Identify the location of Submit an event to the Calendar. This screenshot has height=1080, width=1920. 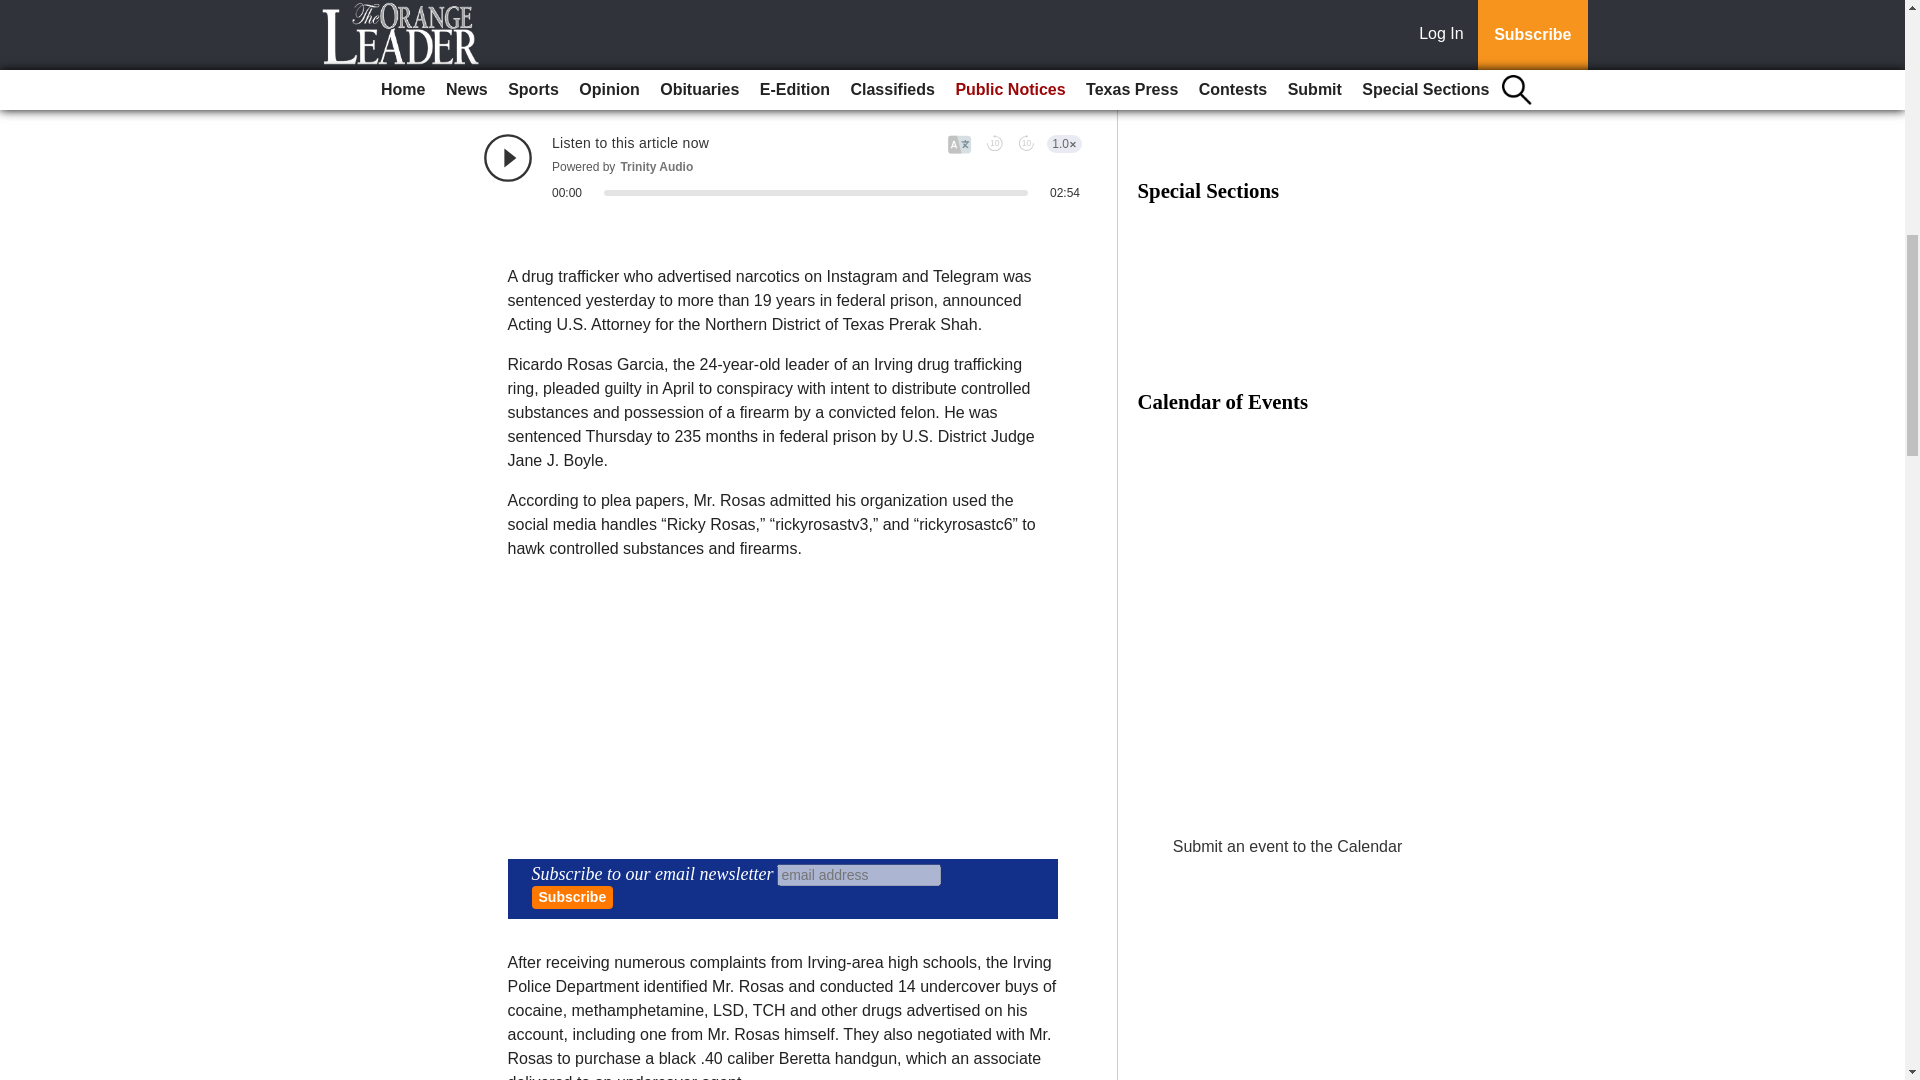
(1287, 846).